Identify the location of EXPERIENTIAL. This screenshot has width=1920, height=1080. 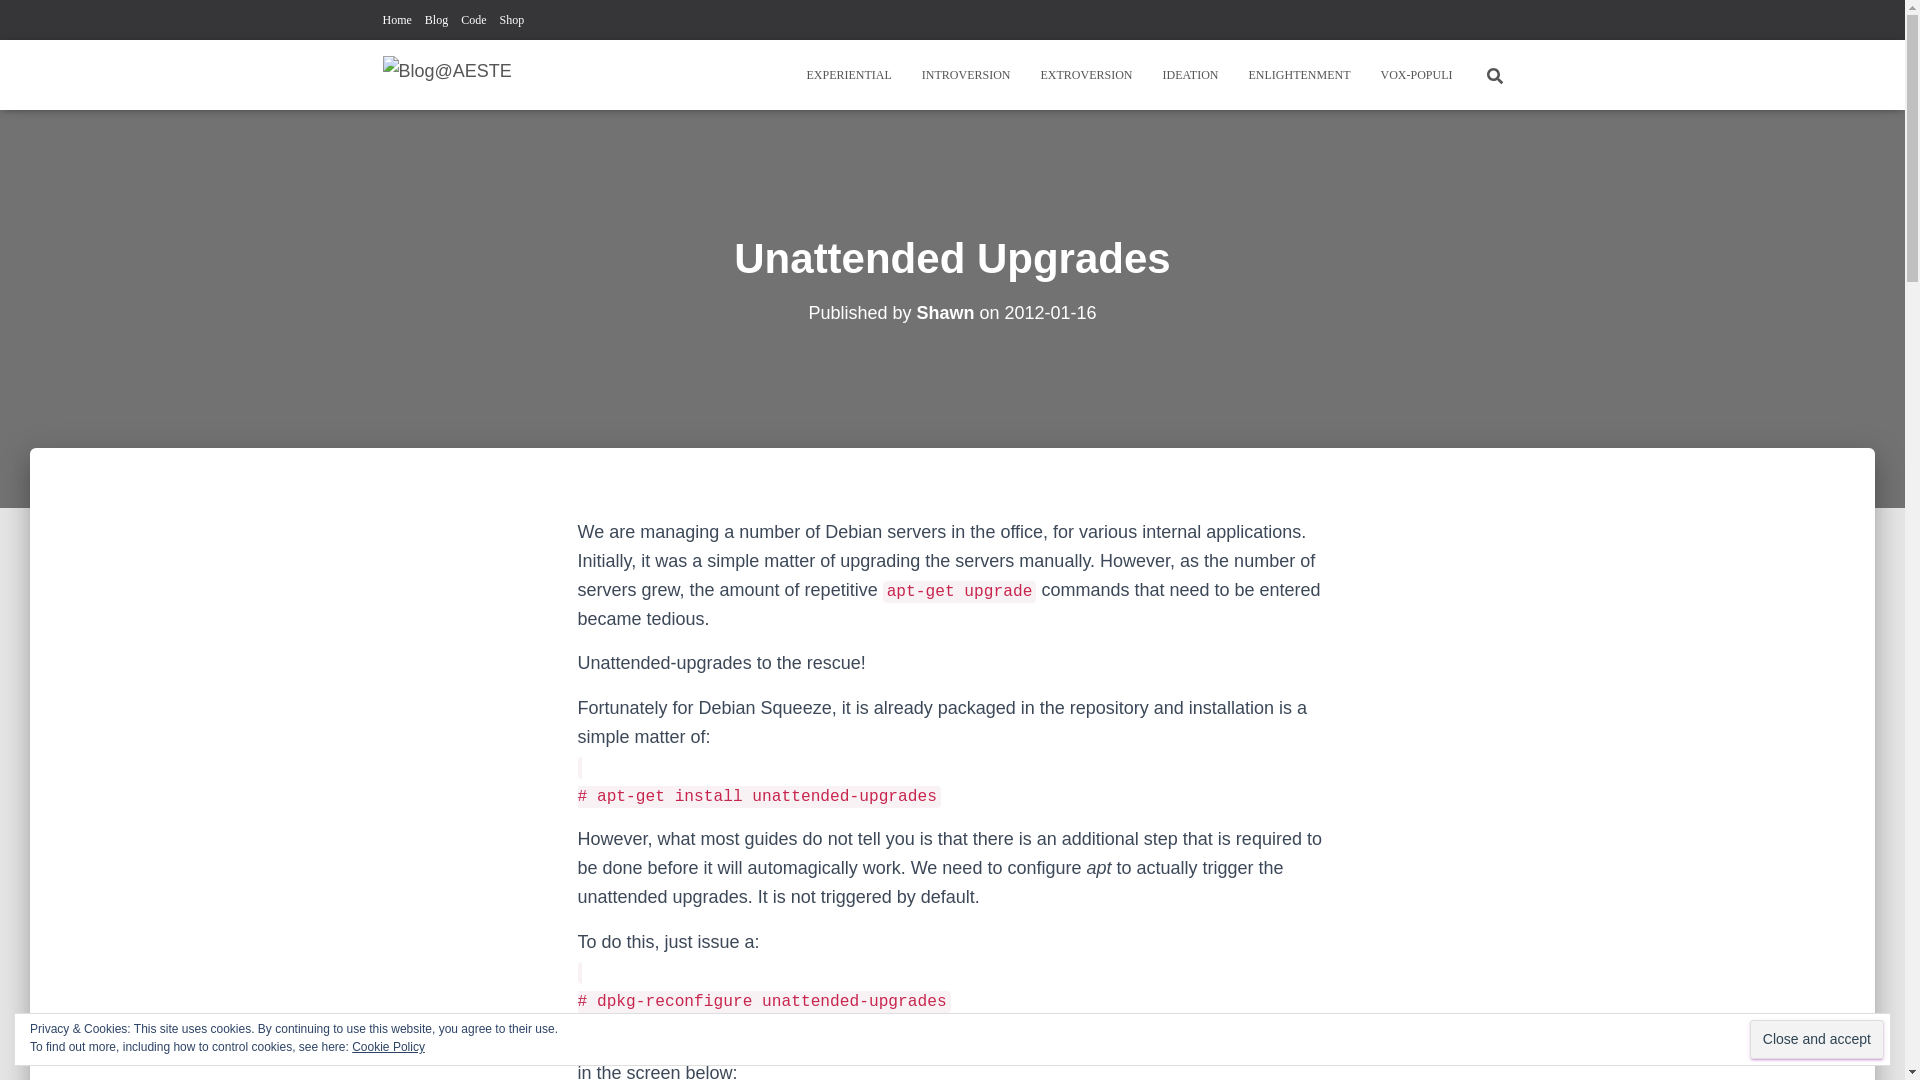
(848, 74).